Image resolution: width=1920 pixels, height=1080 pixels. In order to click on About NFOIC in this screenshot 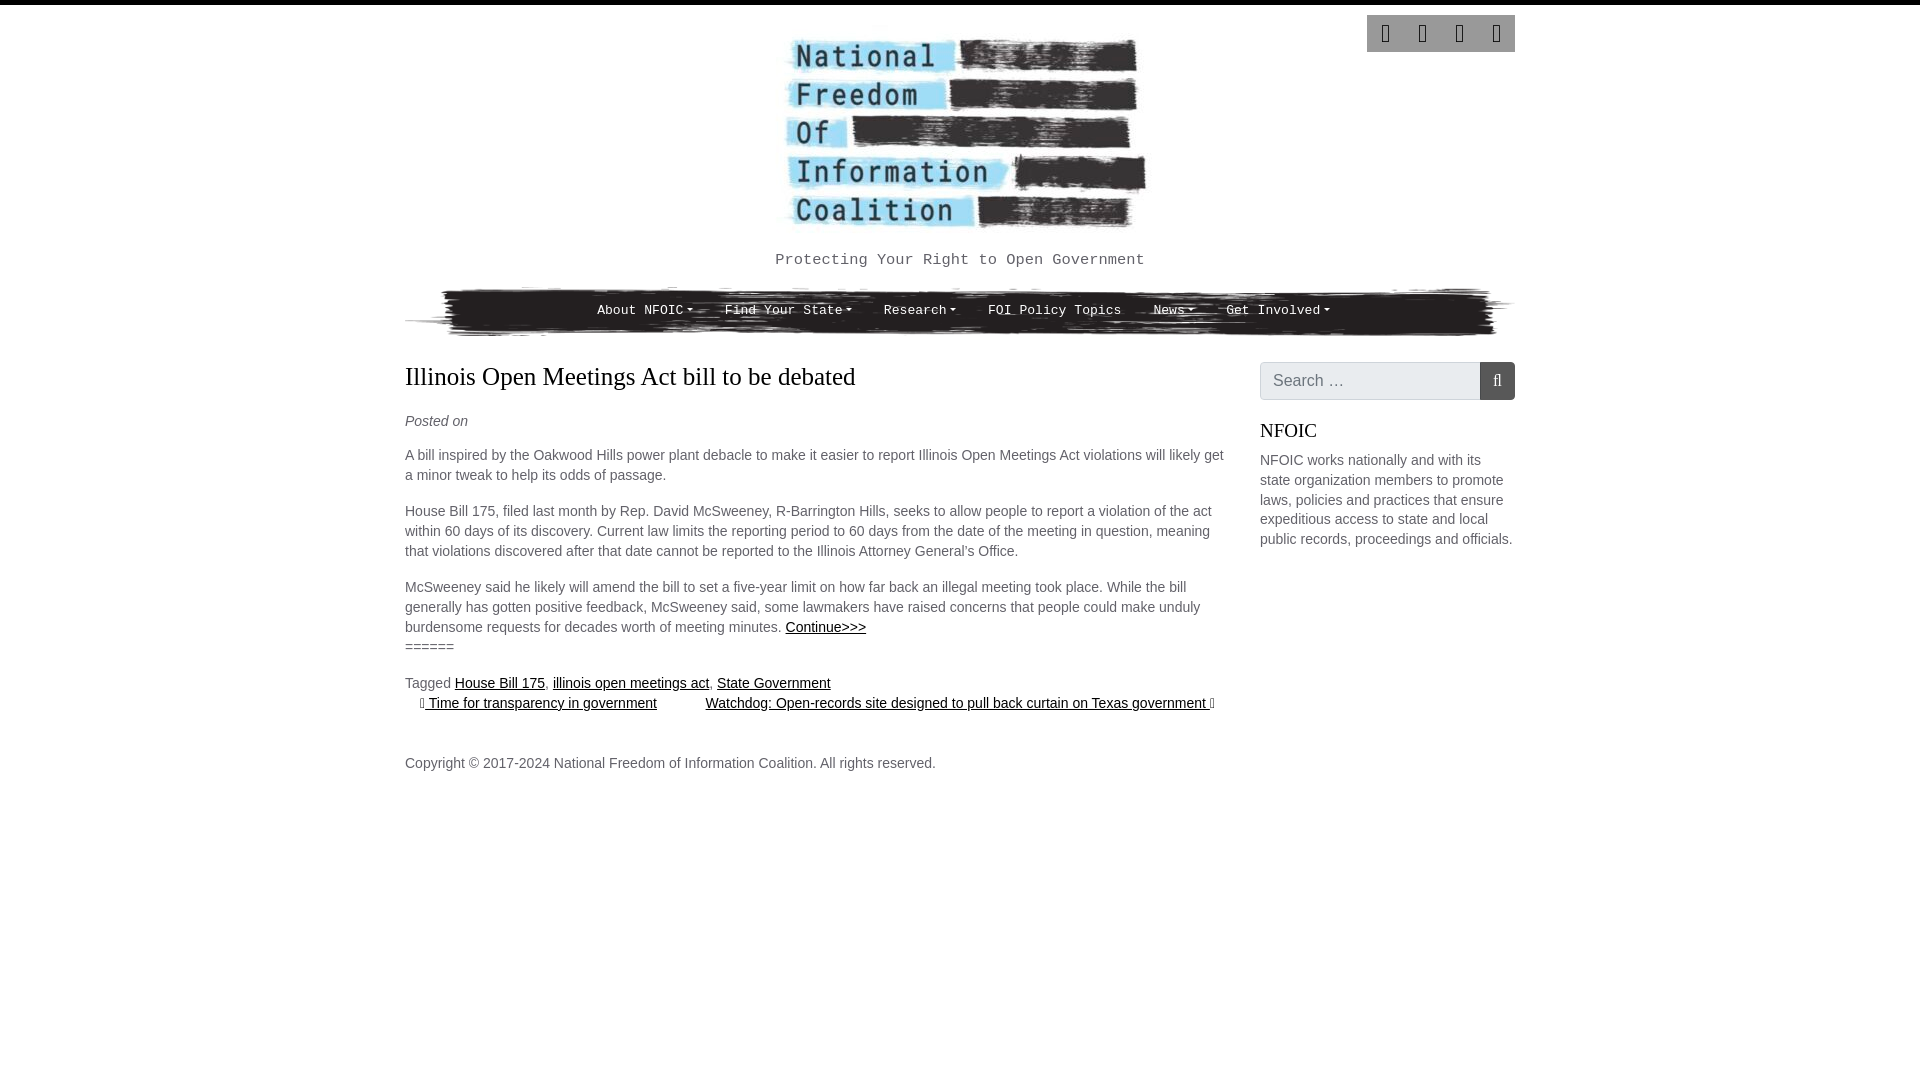, I will do `click(644, 311)`.